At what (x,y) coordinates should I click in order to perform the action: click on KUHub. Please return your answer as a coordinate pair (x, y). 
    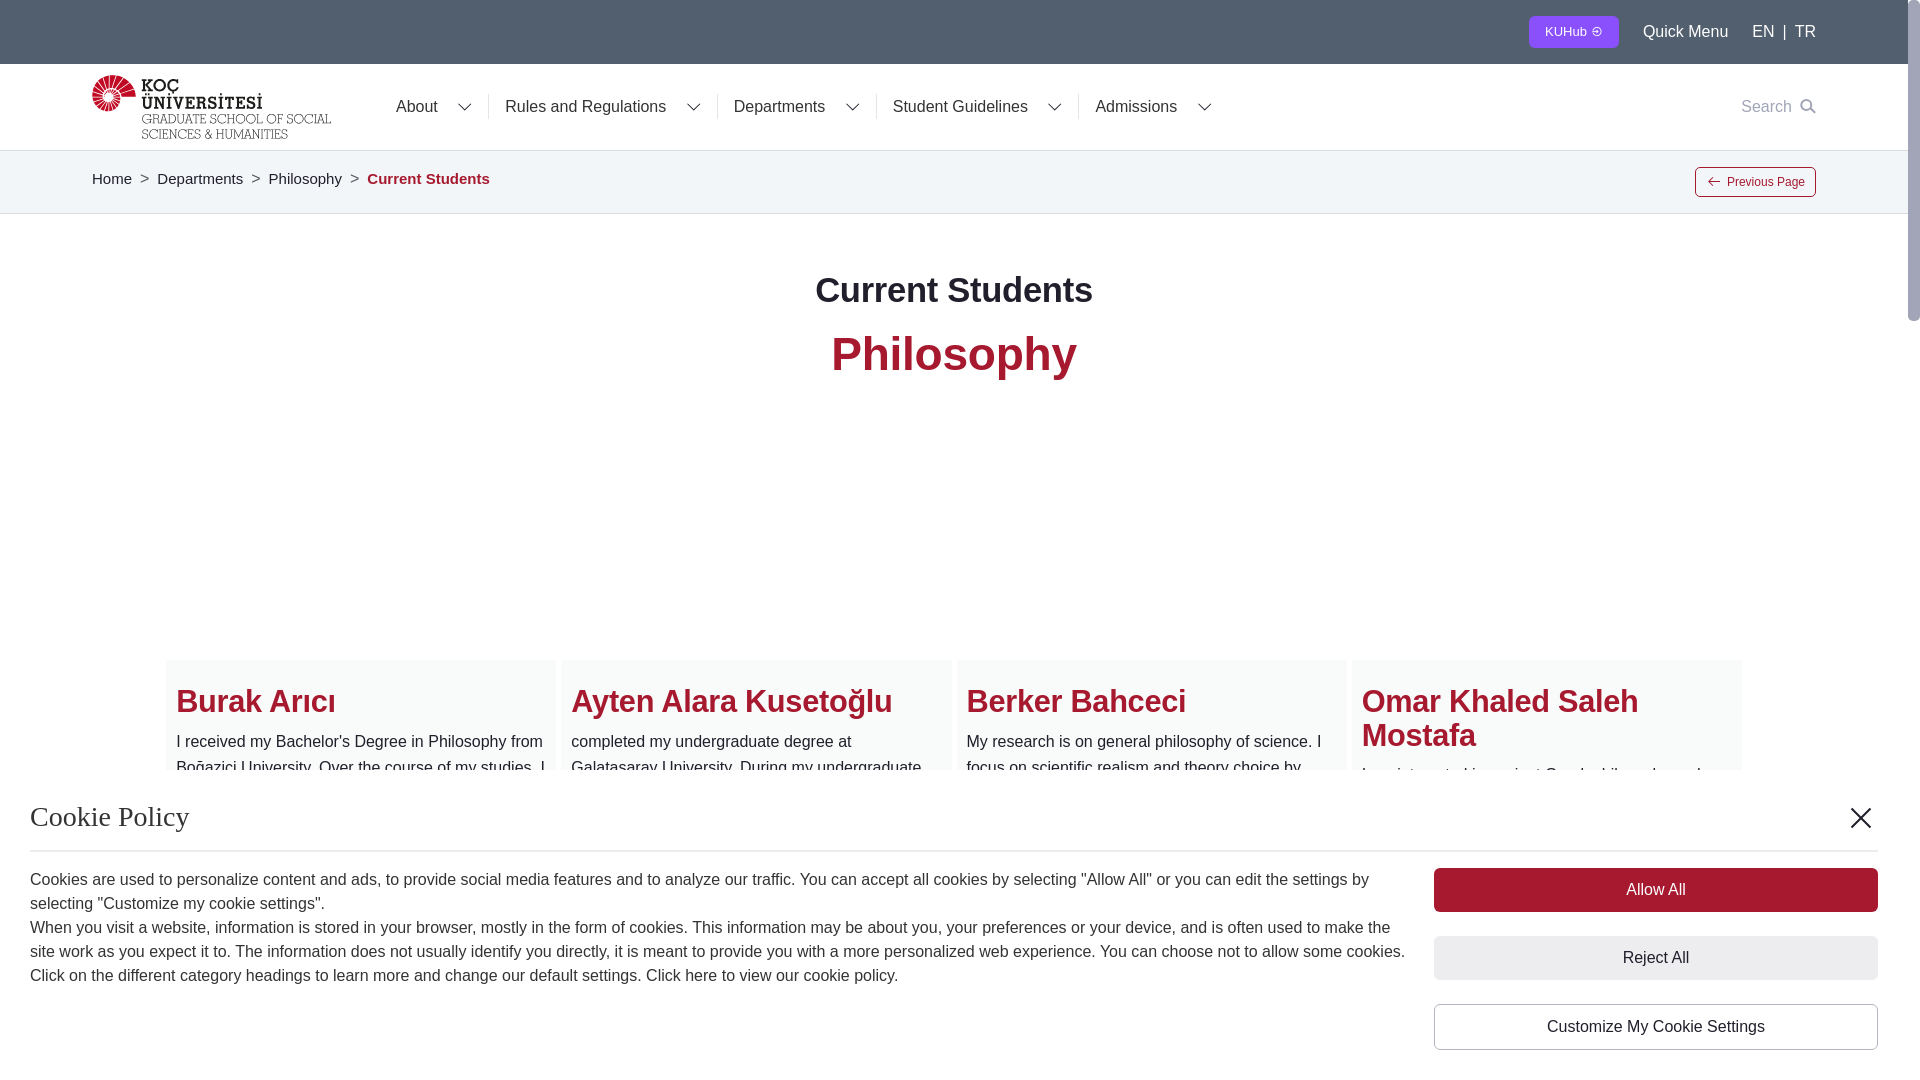
    Looking at the image, I should click on (1573, 32).